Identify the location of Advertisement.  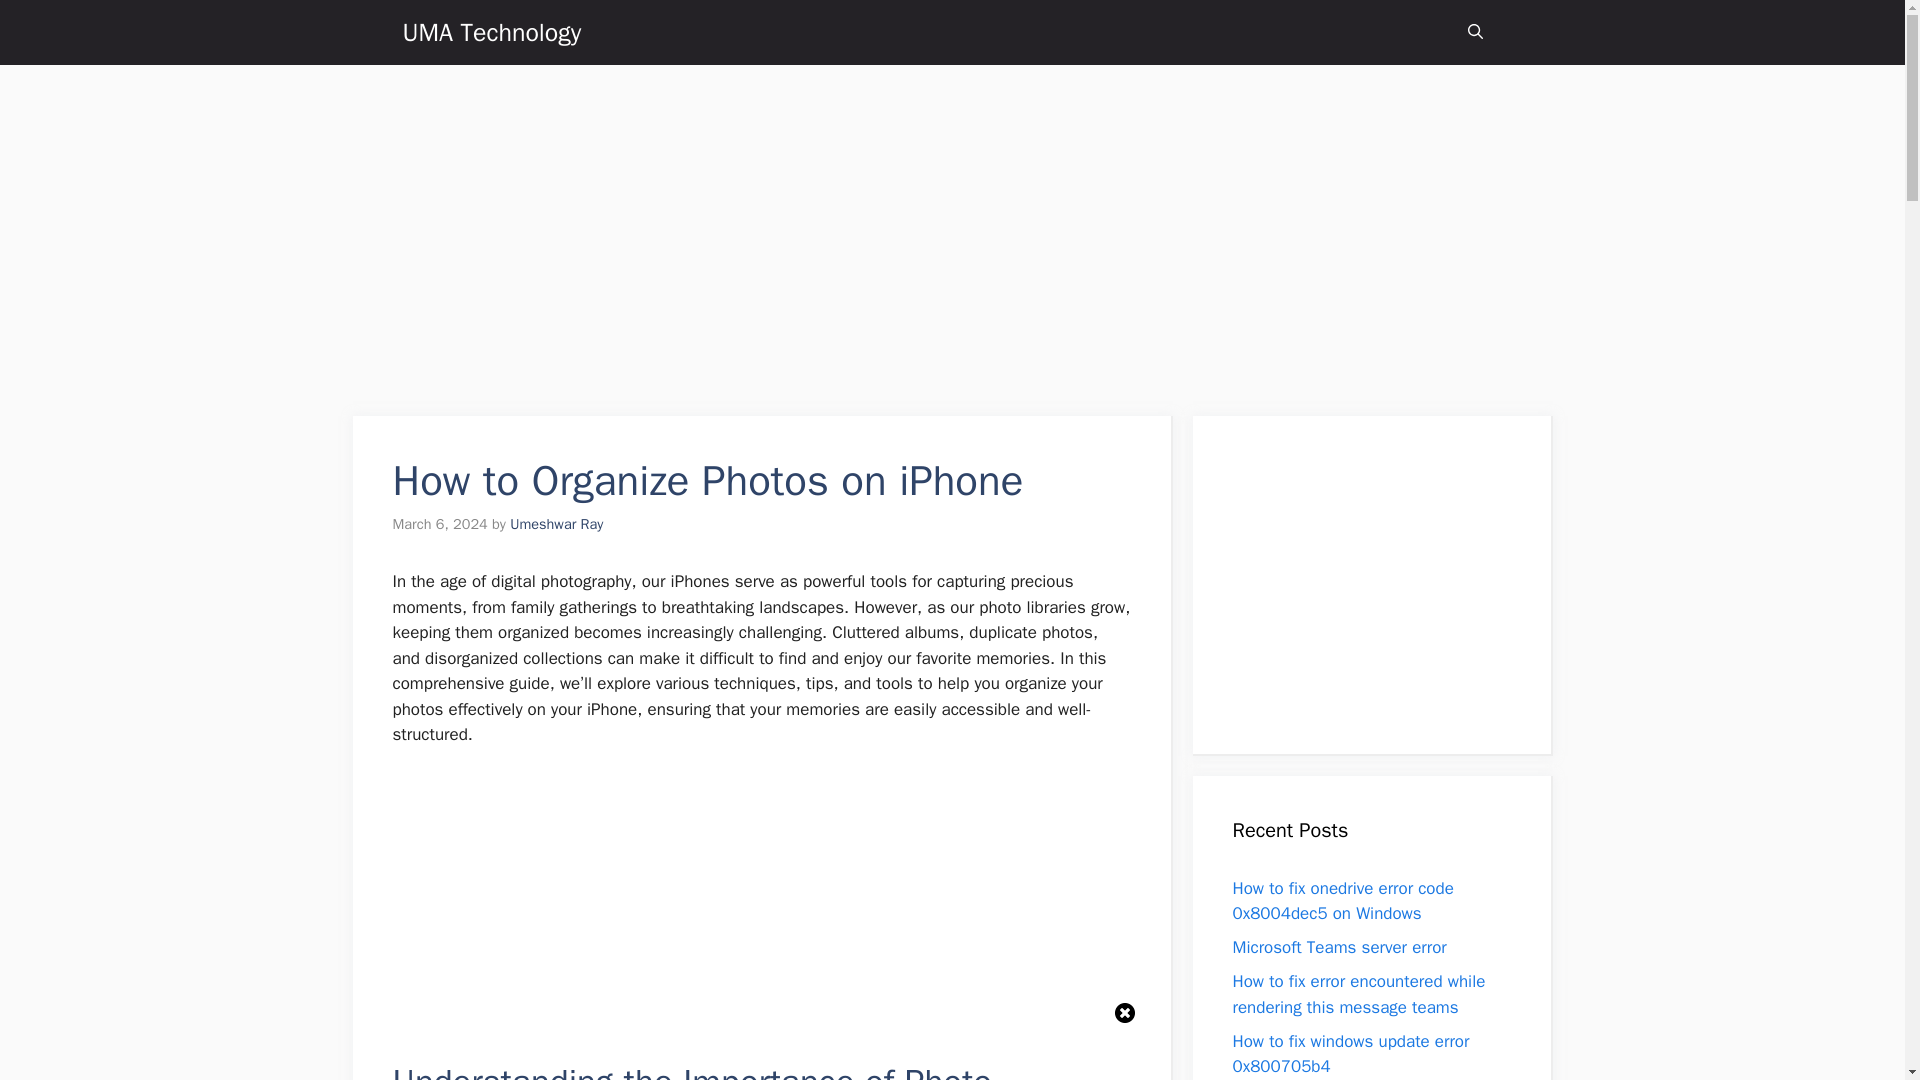
(1382, 580).